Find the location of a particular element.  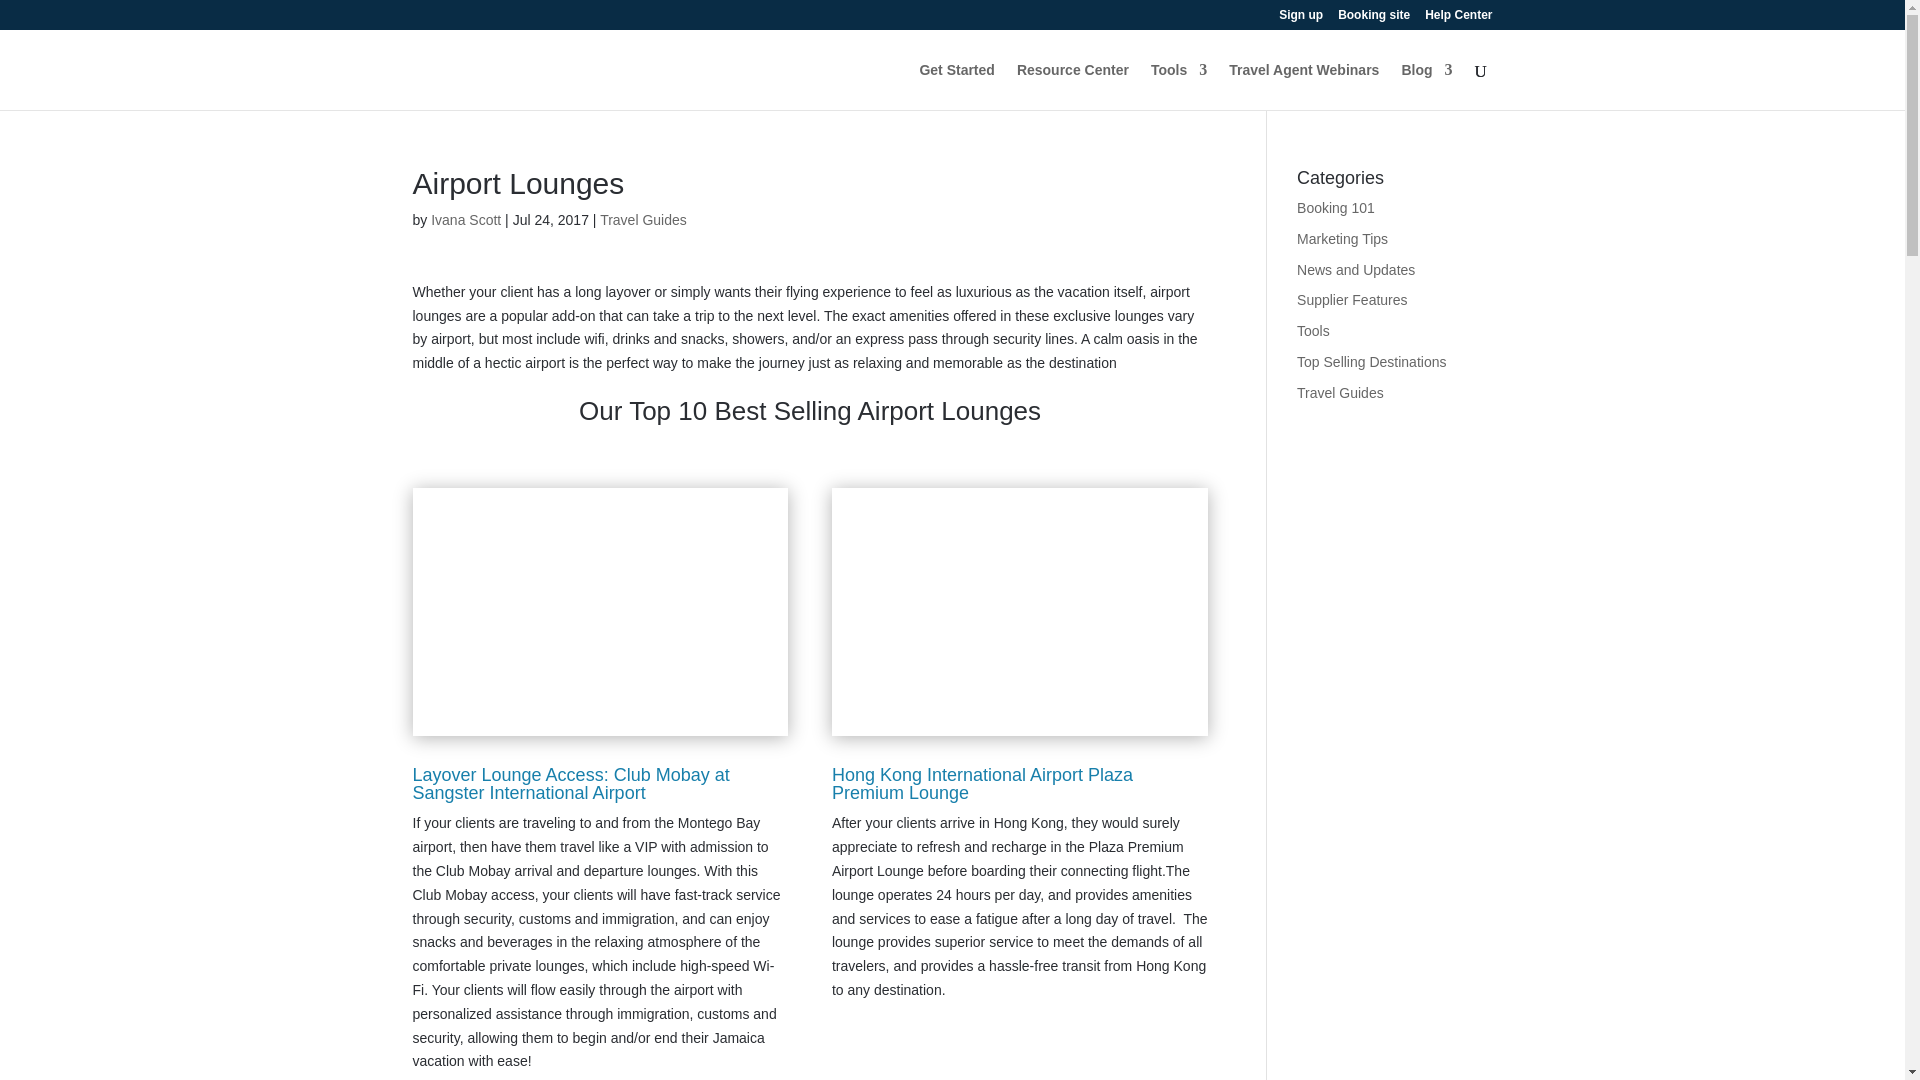

Hong Kong International Airport Plaza Premium Lounge is located at coordinates (982, 784).